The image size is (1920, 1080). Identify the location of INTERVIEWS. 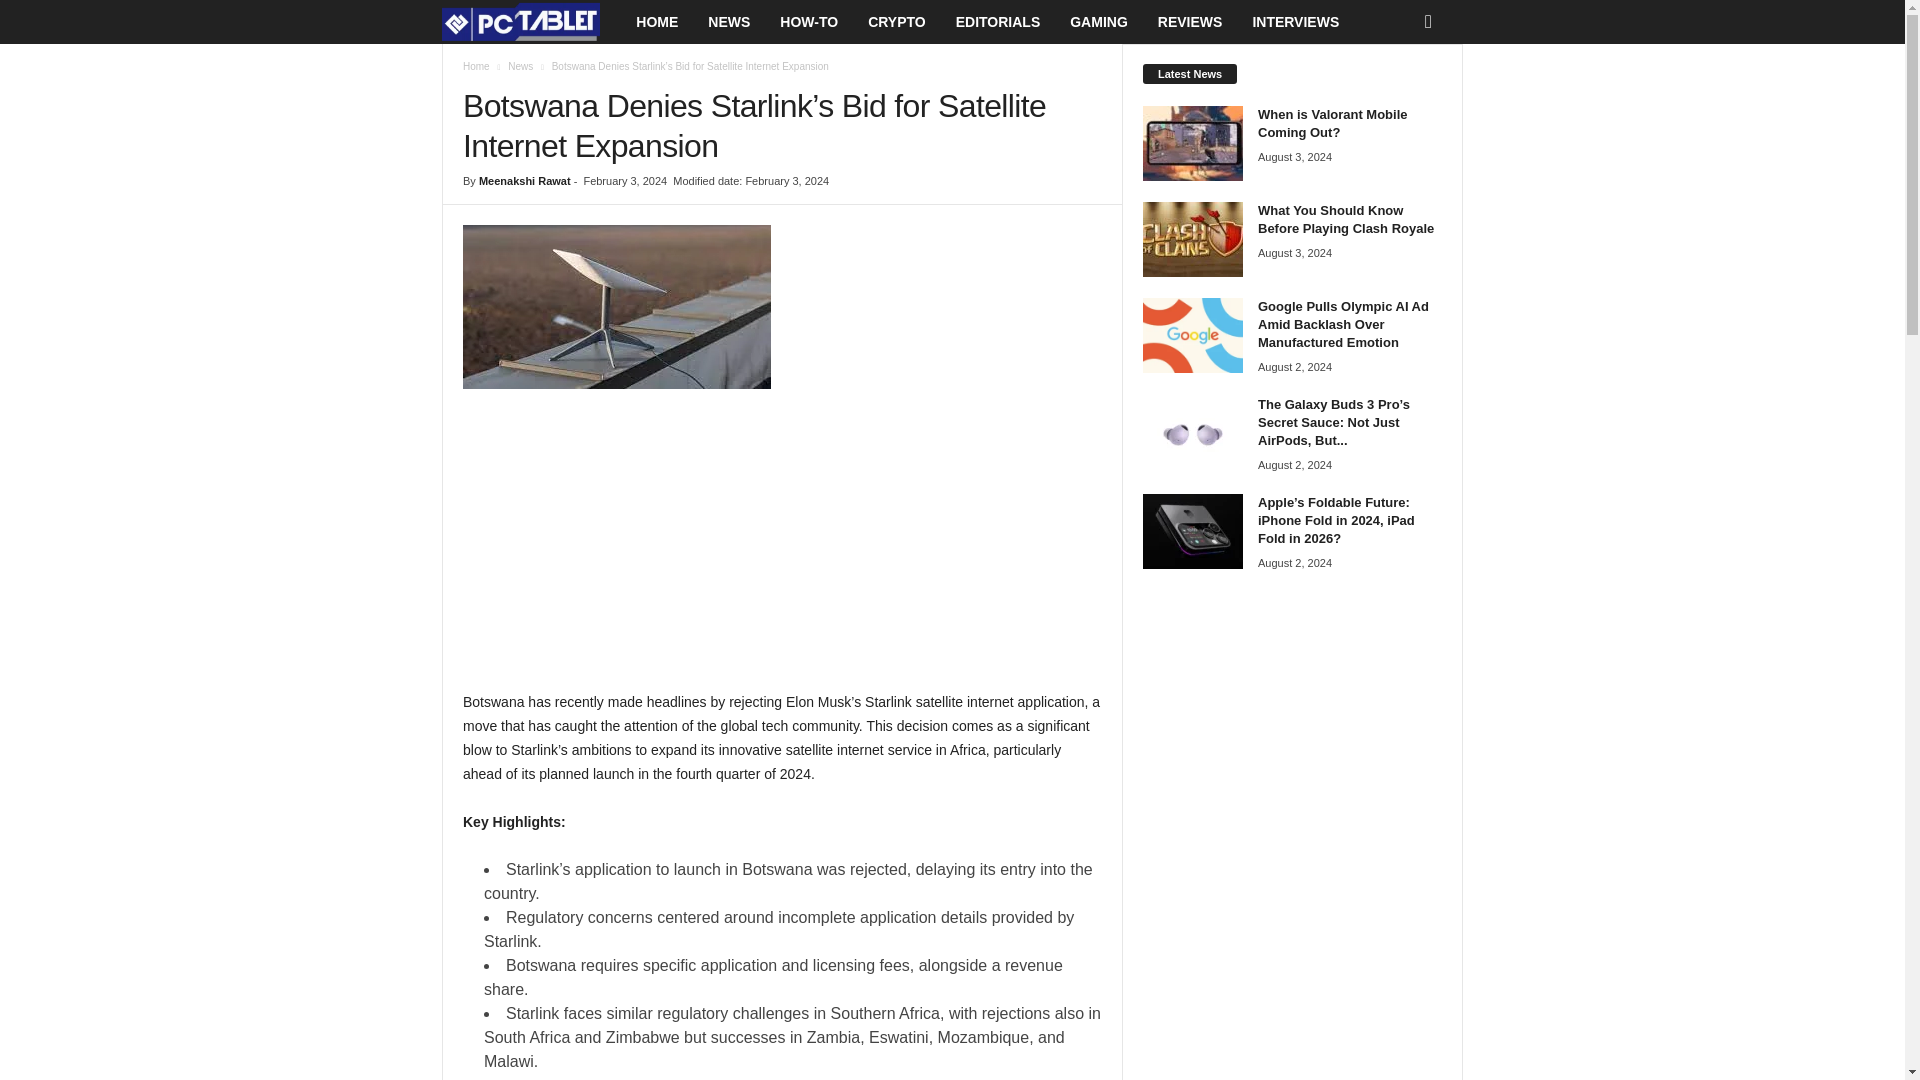
(1294, 22).